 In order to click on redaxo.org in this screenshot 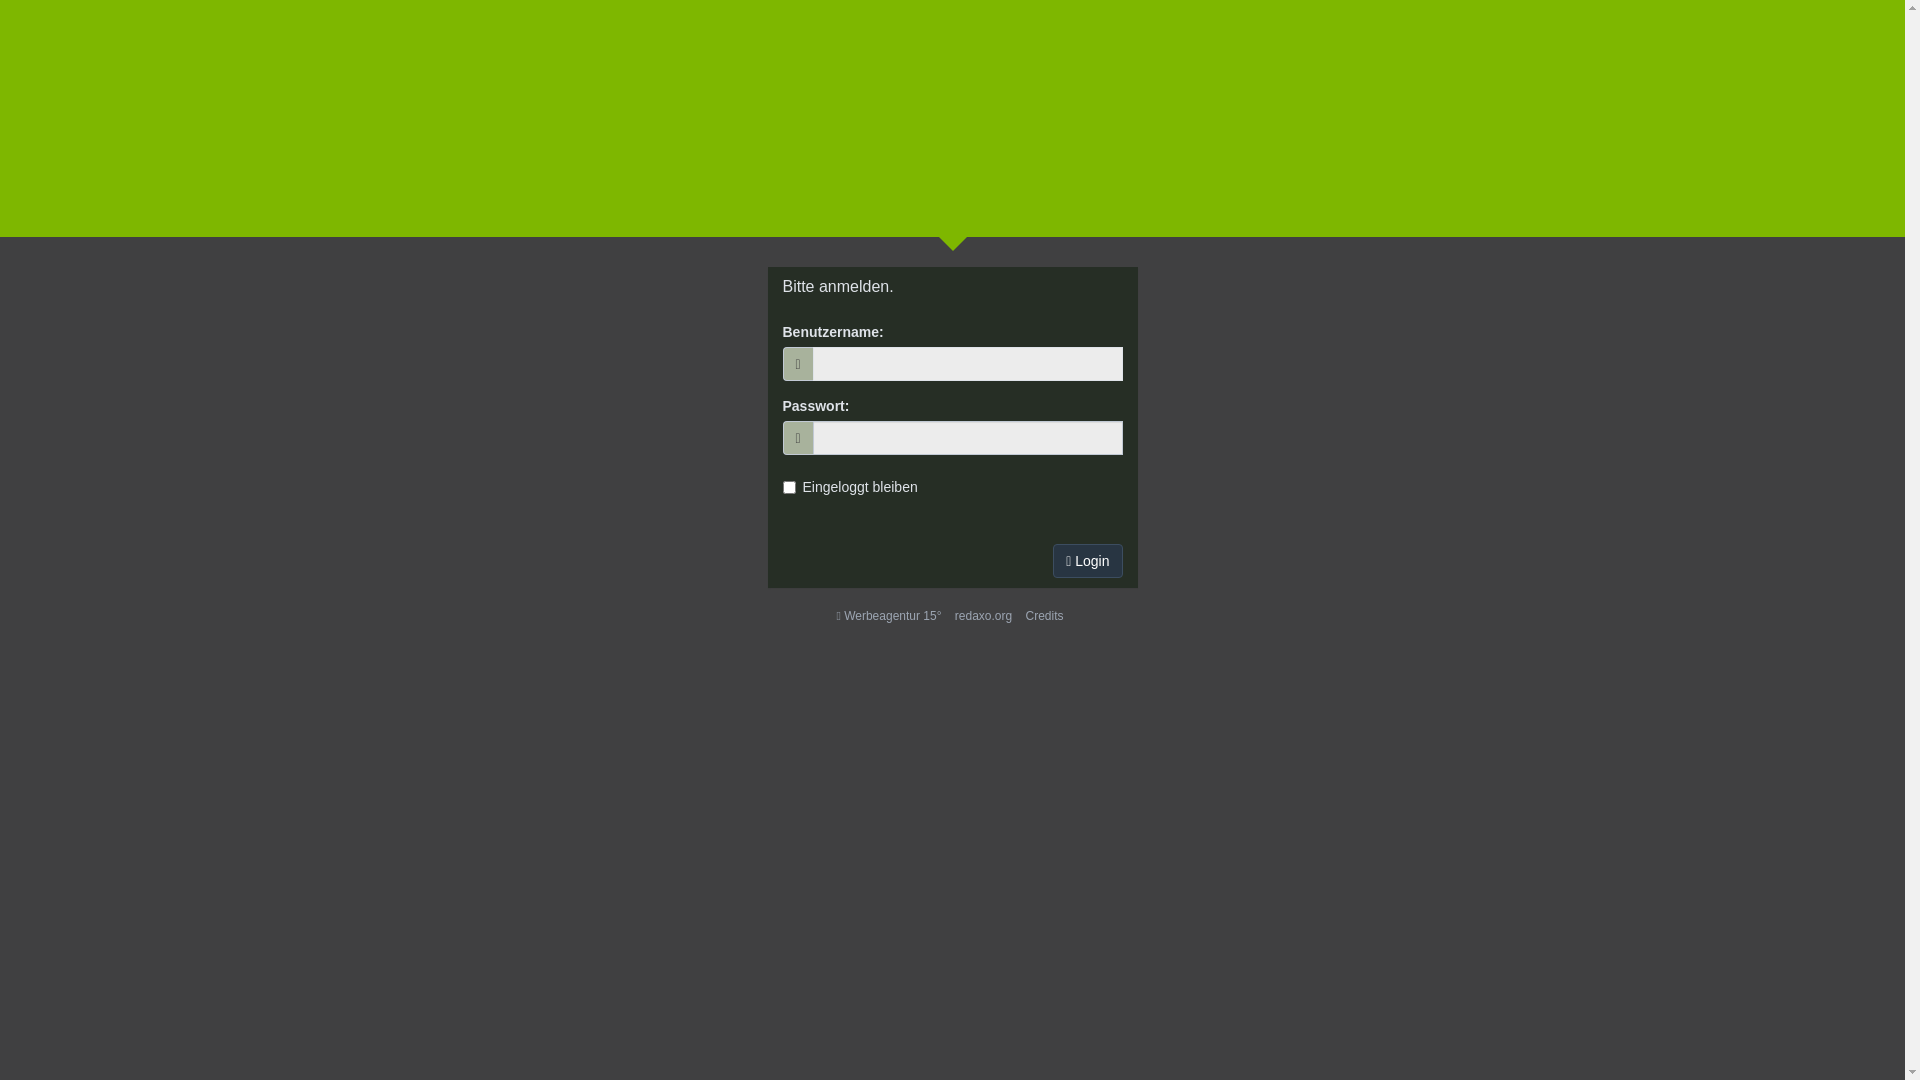, I will do `click(984, 616)`.